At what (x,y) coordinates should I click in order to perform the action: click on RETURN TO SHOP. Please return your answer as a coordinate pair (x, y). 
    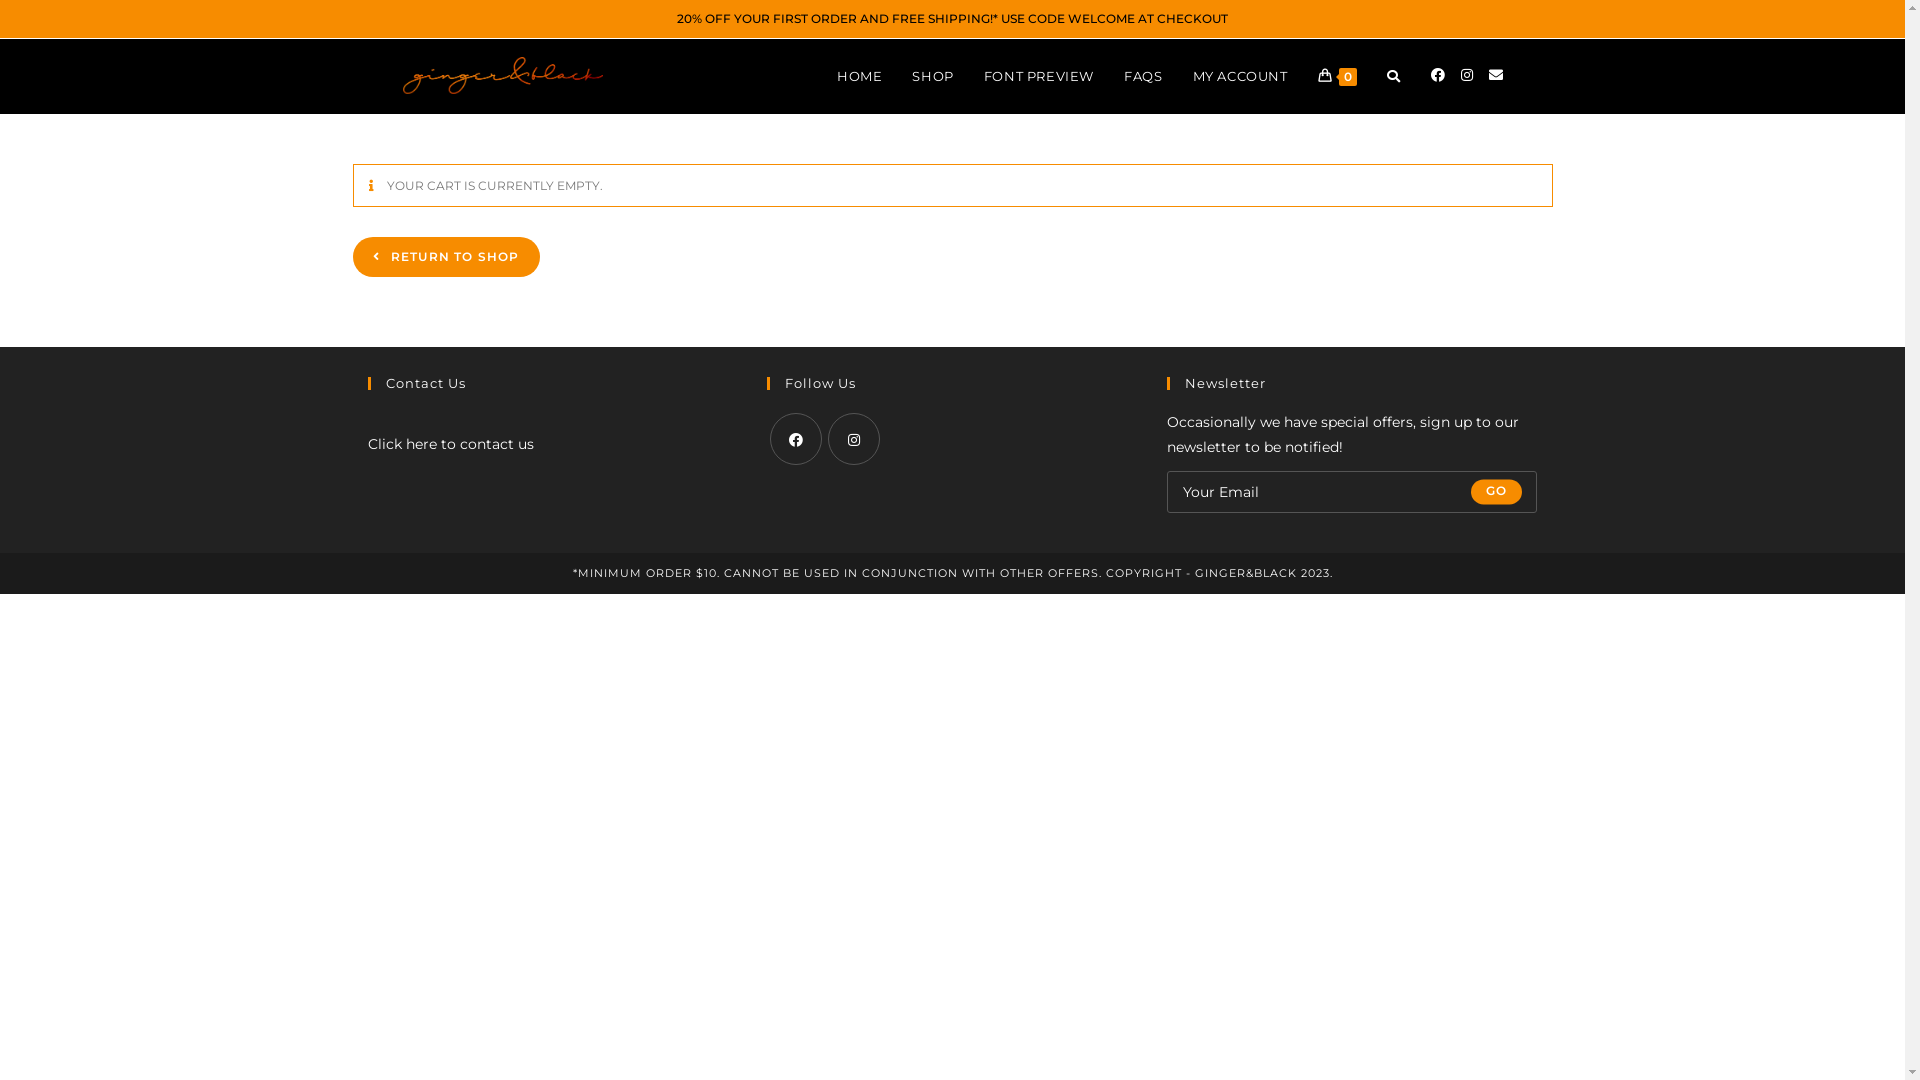
    Looking at the image, I should click on (446, 257).